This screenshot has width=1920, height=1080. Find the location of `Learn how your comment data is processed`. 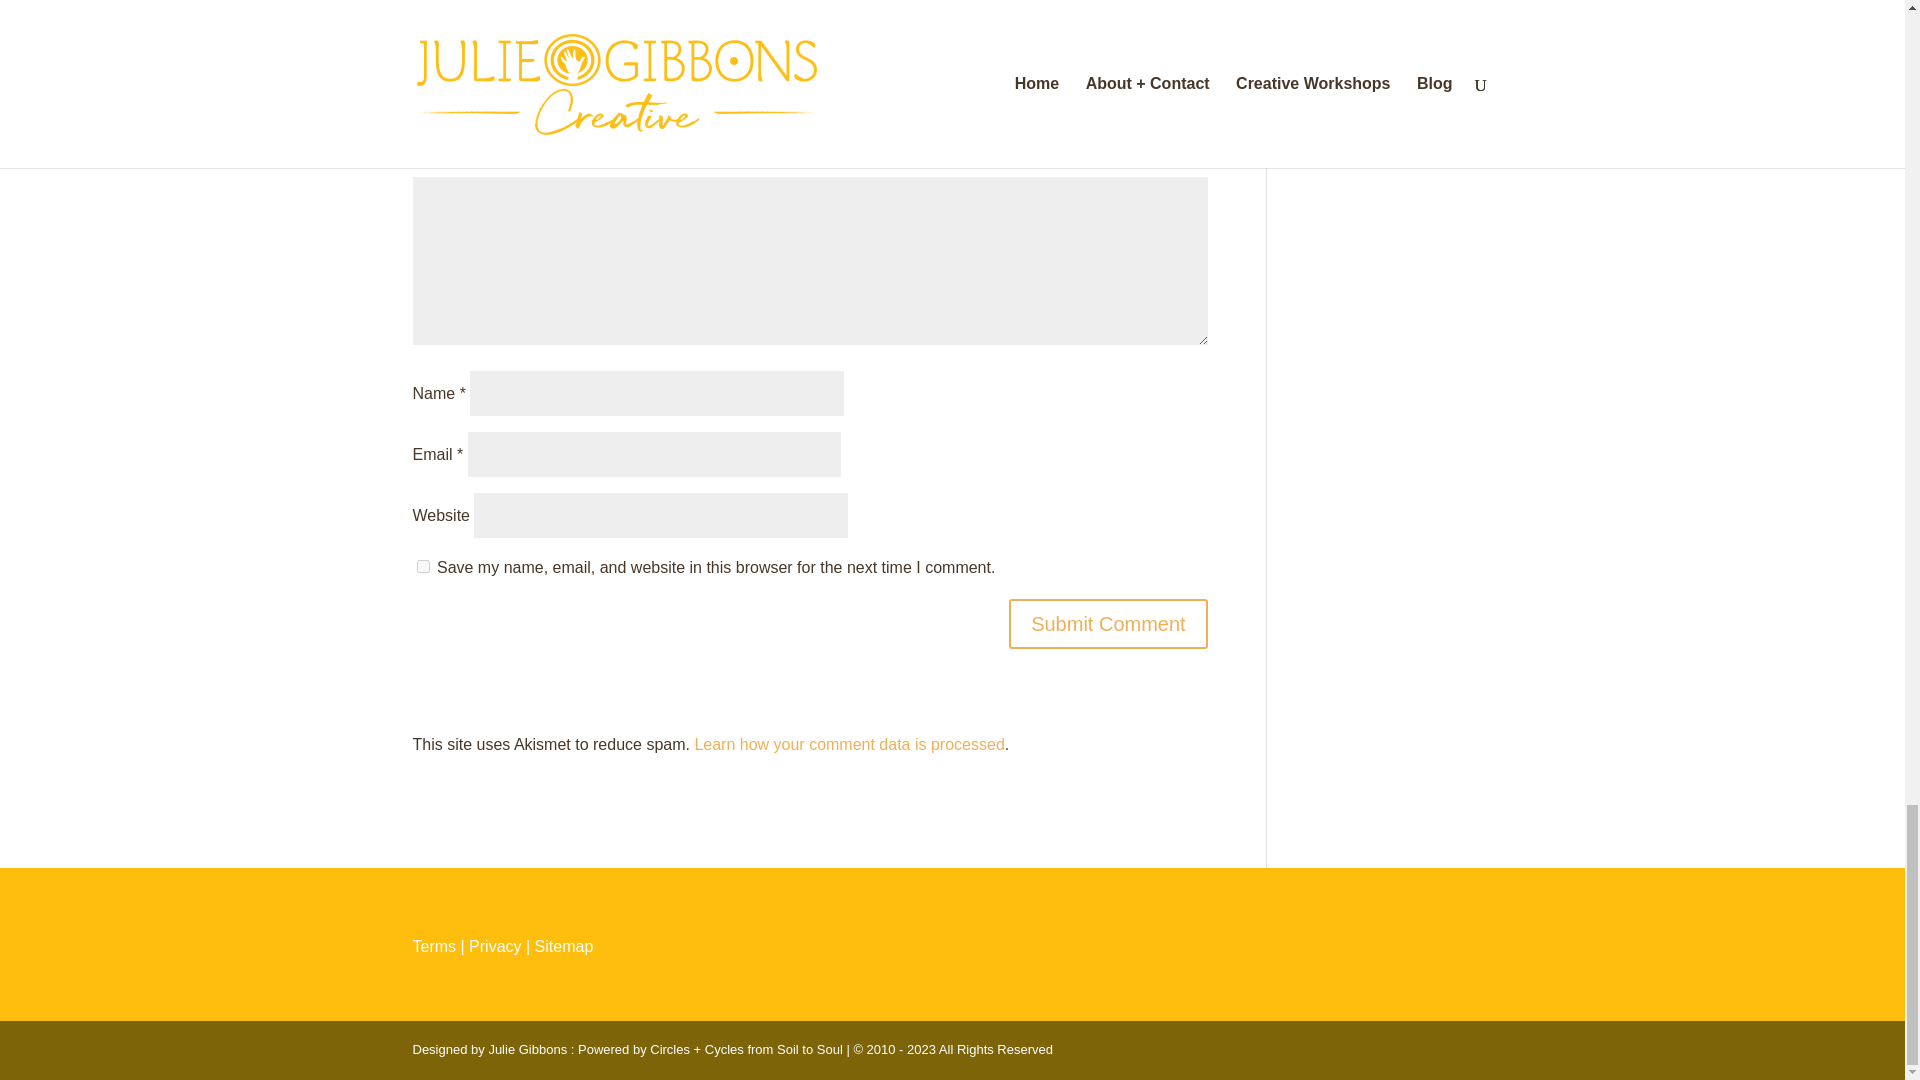

Learn how your comment data is processed is located at coordinates (848, 744).